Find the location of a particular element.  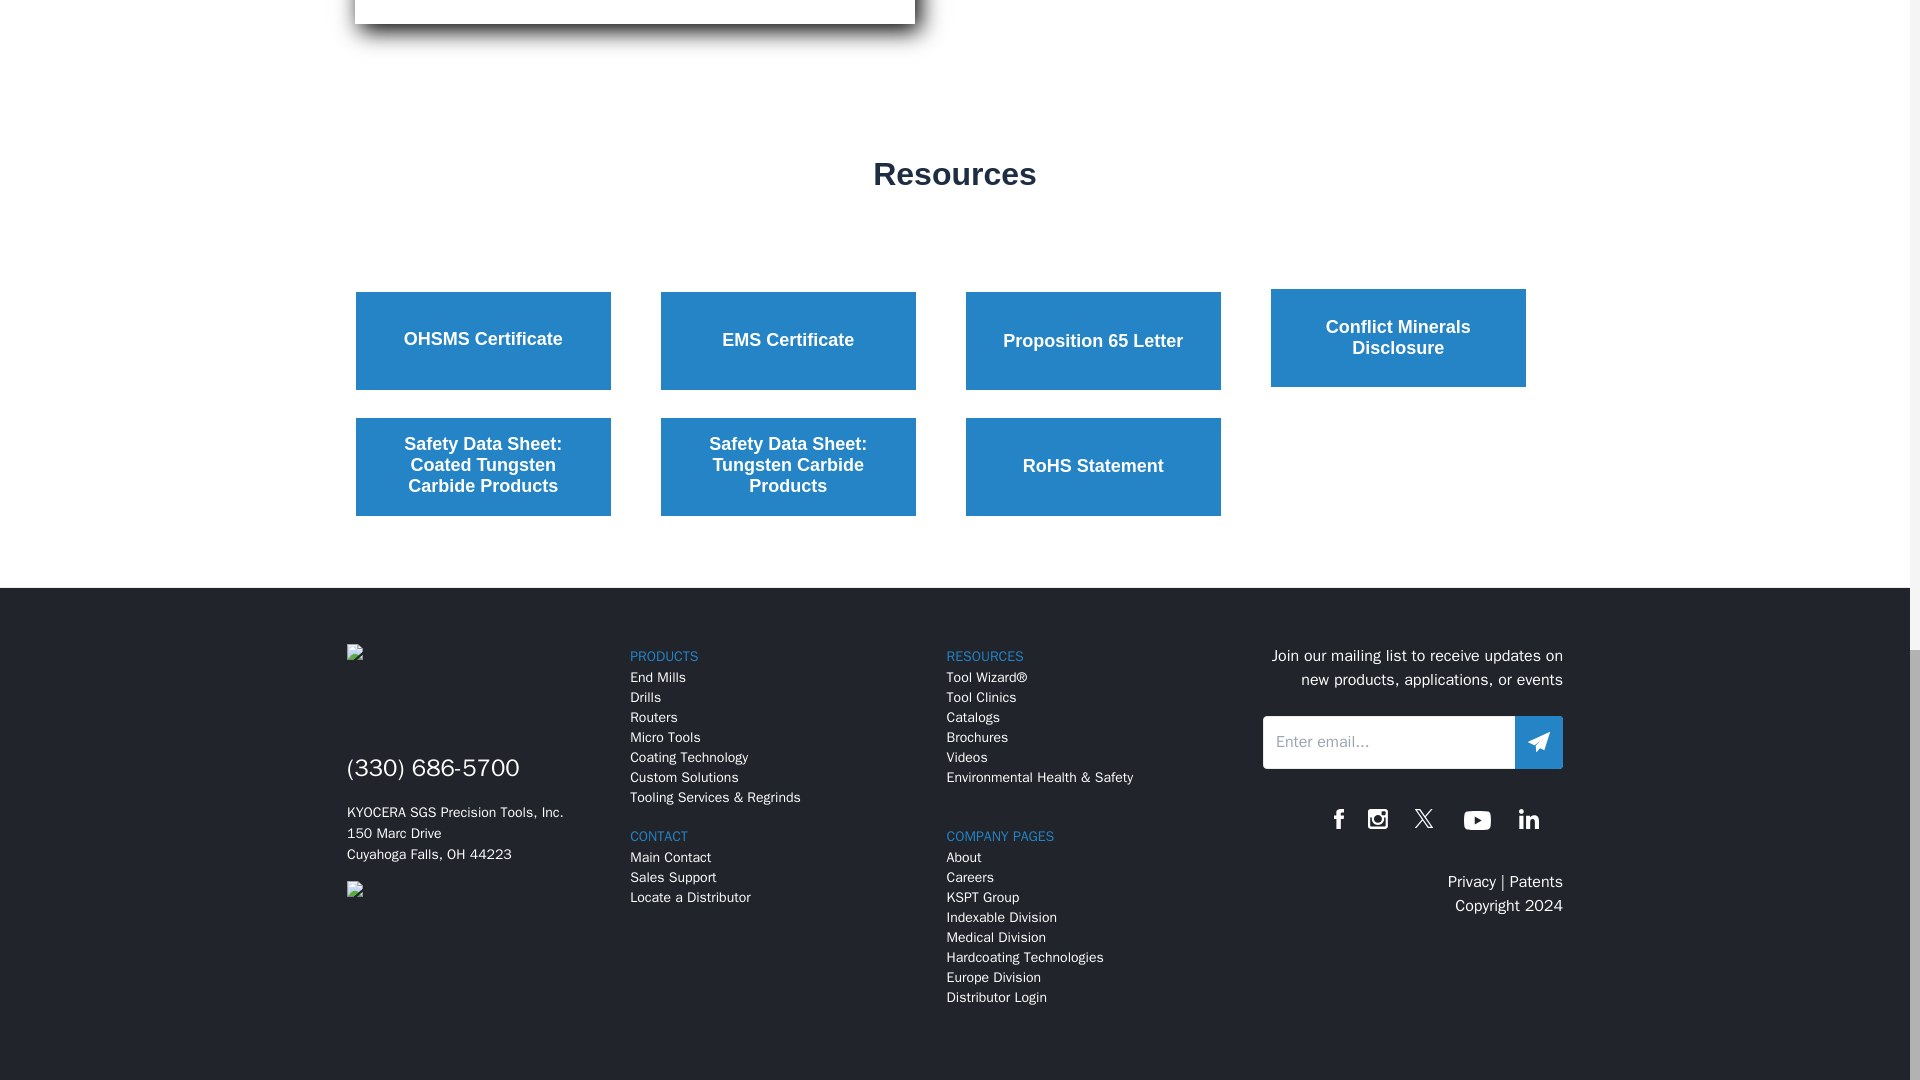

About is located at coordinates (964, 857).